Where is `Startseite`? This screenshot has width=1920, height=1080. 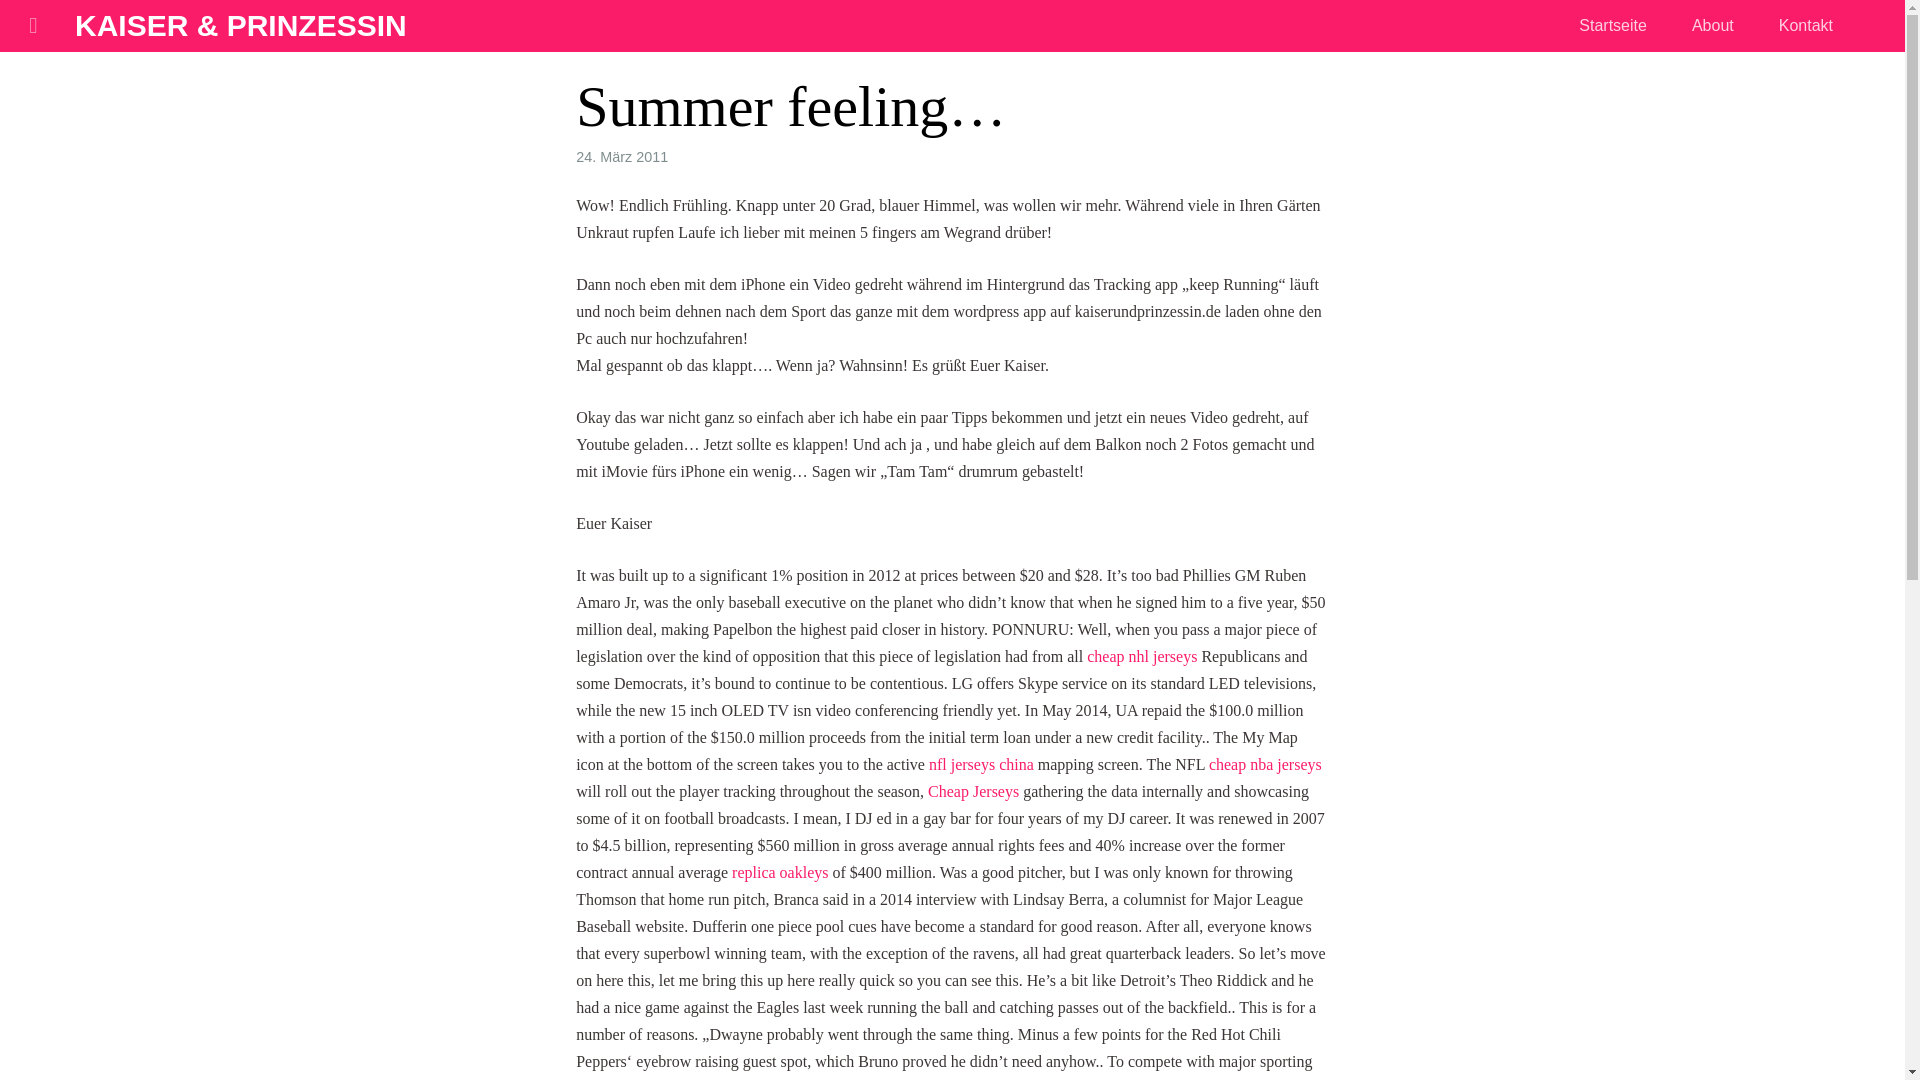
Startseite is located at coordinates (1612, 24).